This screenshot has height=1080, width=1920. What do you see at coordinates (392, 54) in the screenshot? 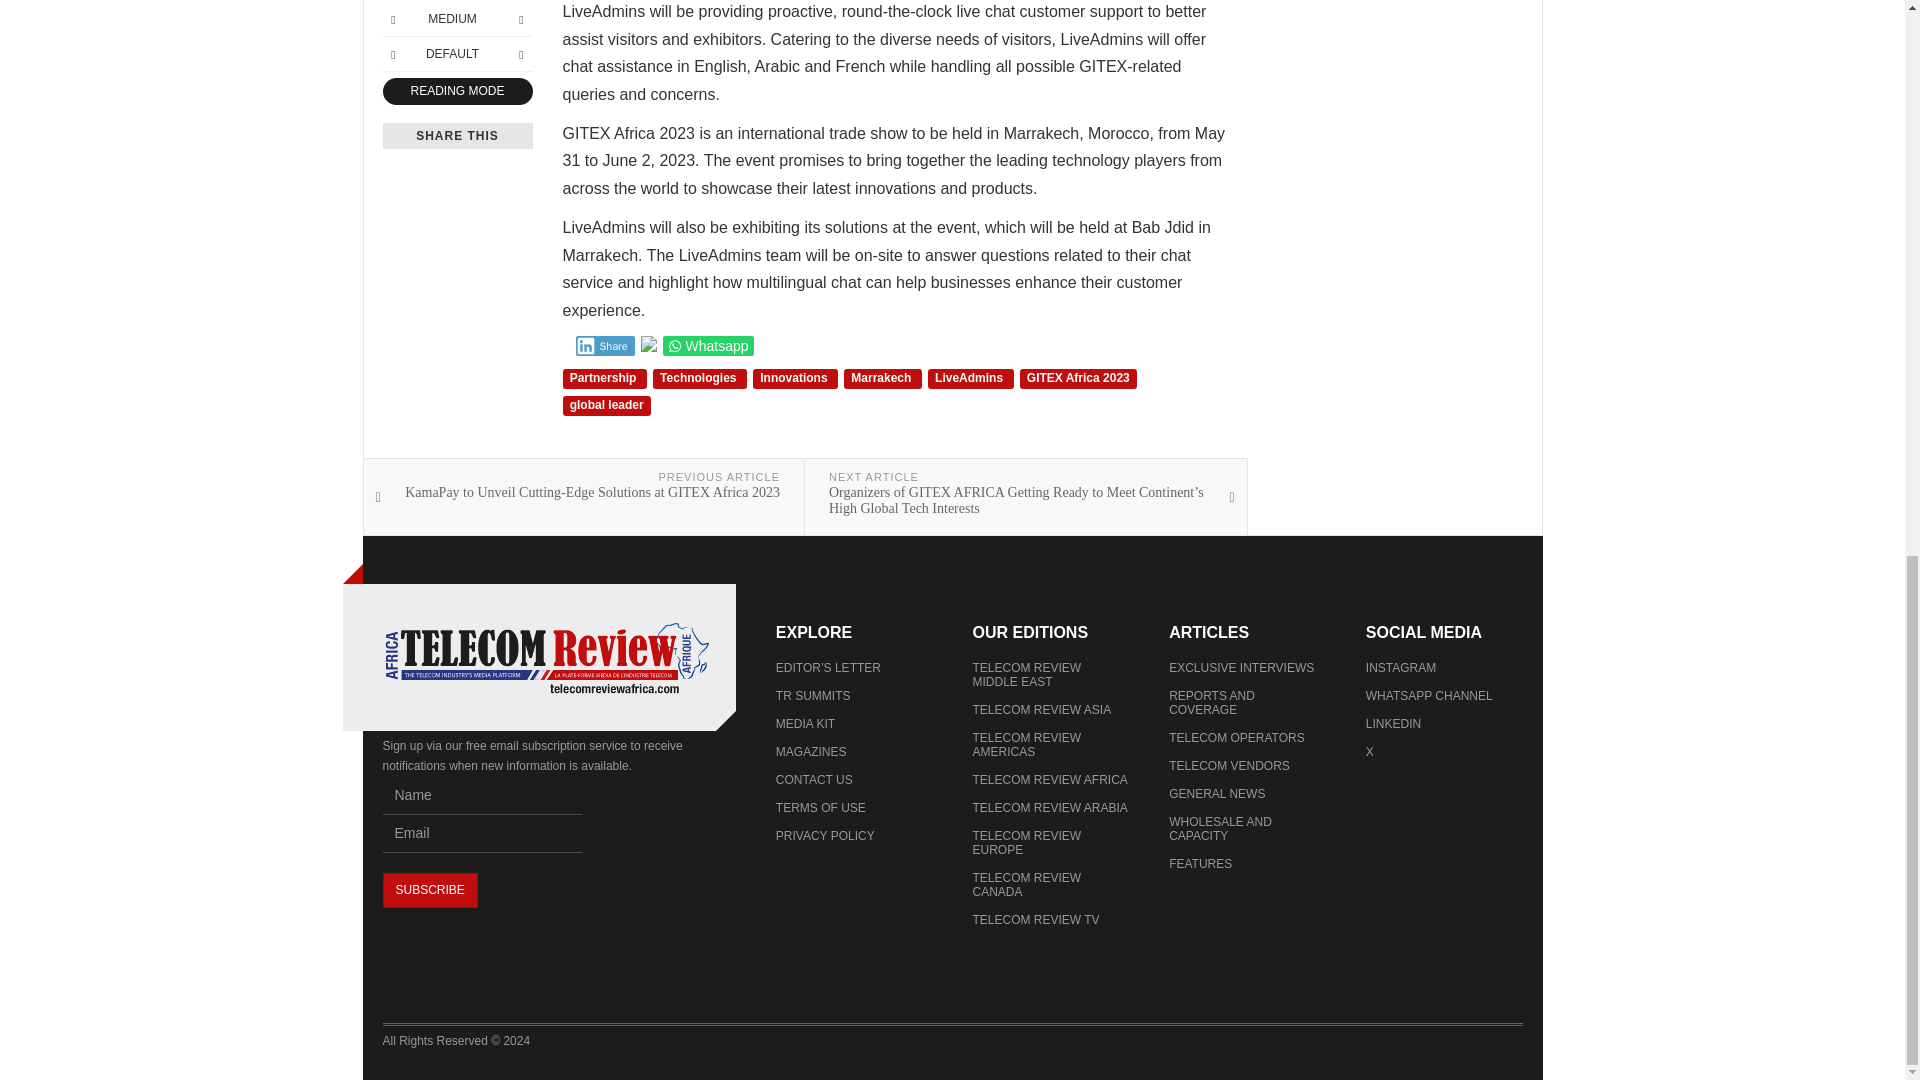
I see `Previous Font Style` at bounding box center [392, 54].